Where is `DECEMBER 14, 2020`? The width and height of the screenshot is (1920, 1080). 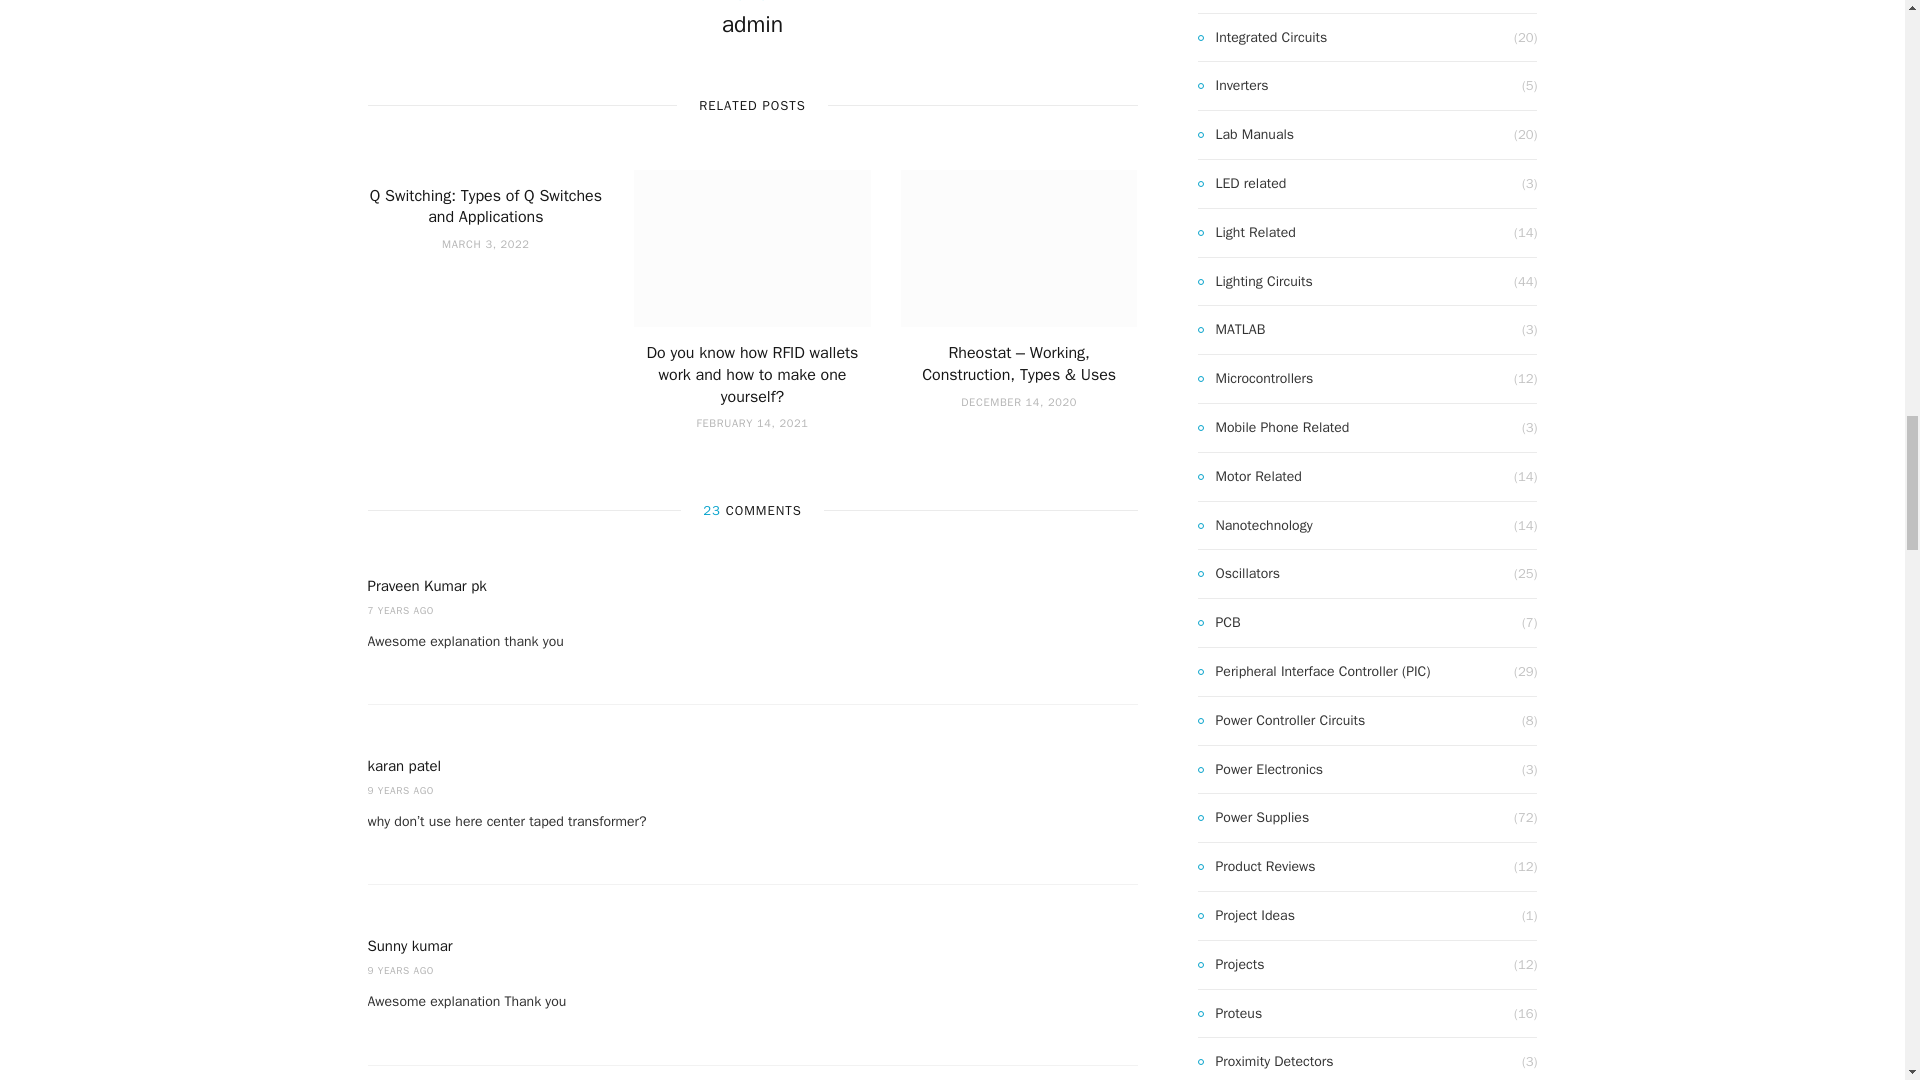 DECEMBER 14, 2020 is located at coordinates (1019, 402).